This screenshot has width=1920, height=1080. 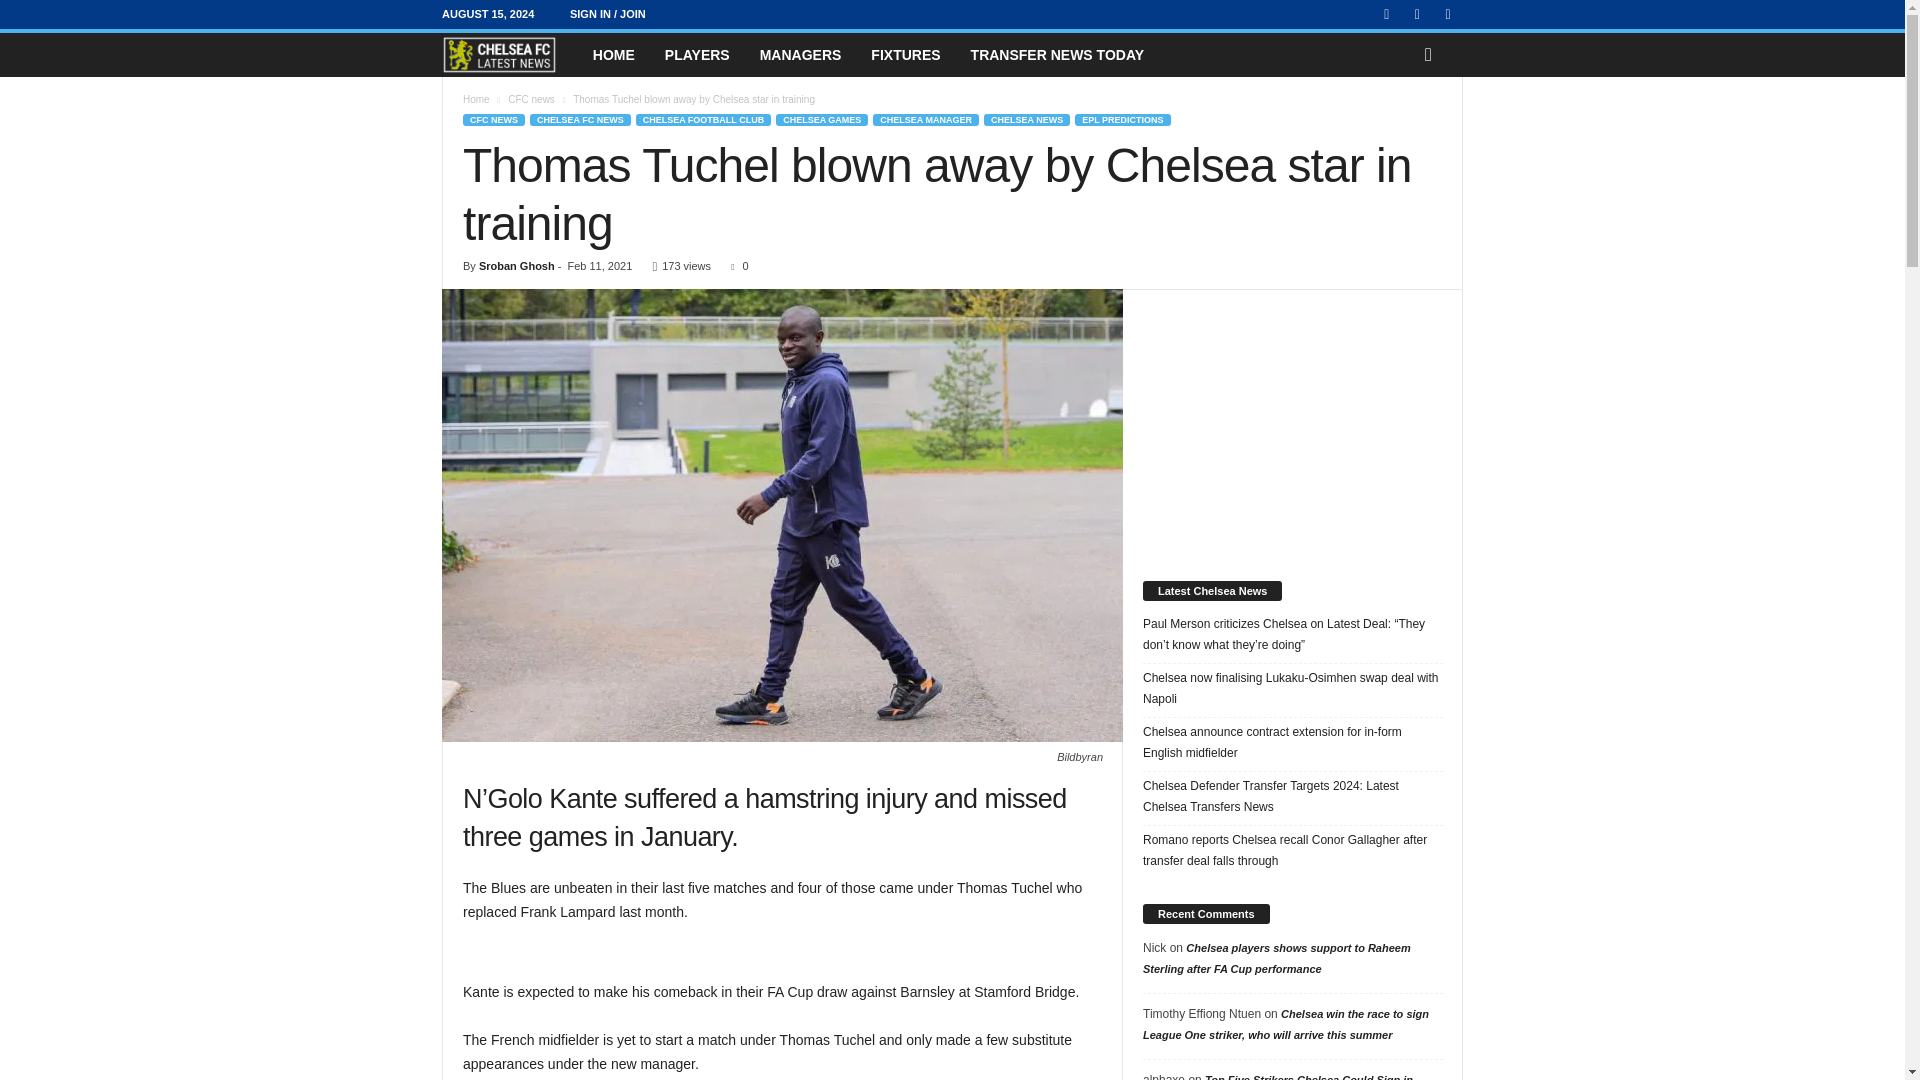 What do you see at coordinates (614, 54) in the screenshot?
I see `HOME` at bounding box center [614, 54].